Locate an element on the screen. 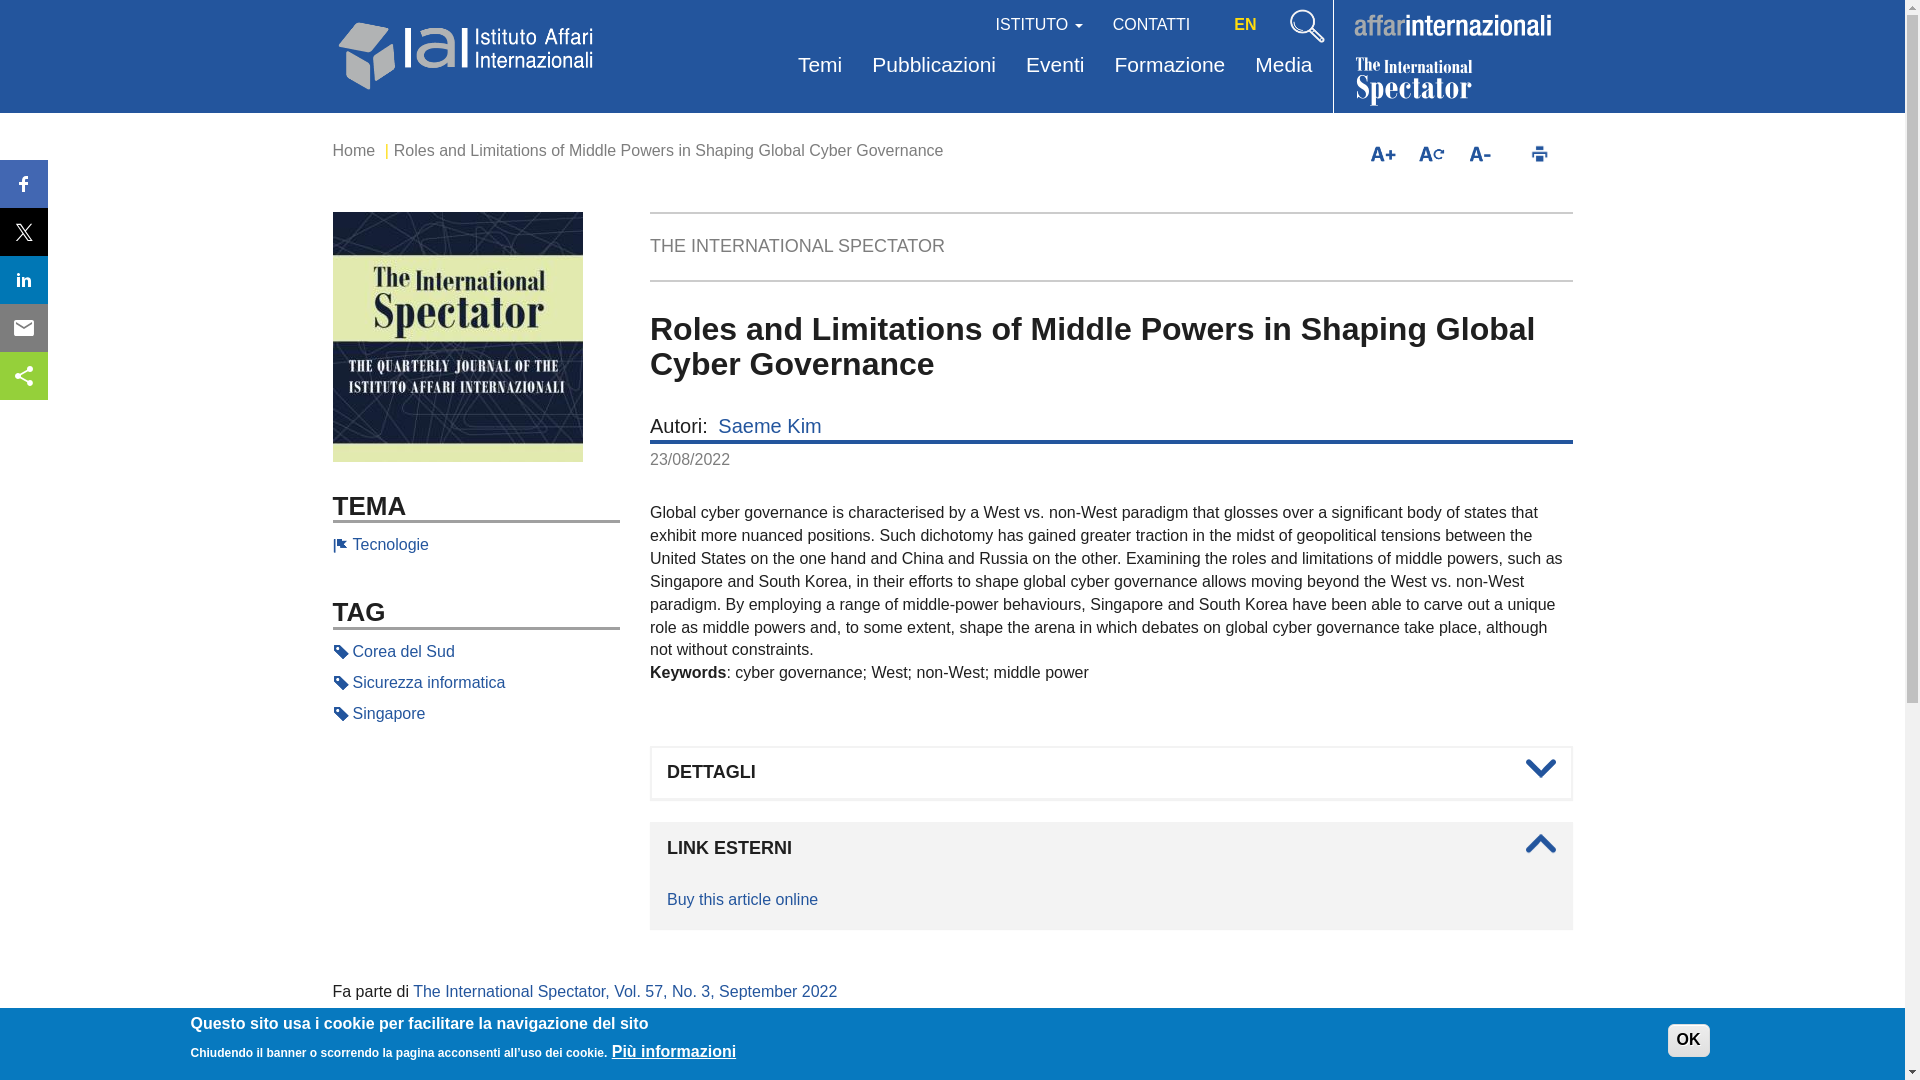 The height and width of the screenshot is (1080, 1920). EN is located at coordinates (1244, 24).